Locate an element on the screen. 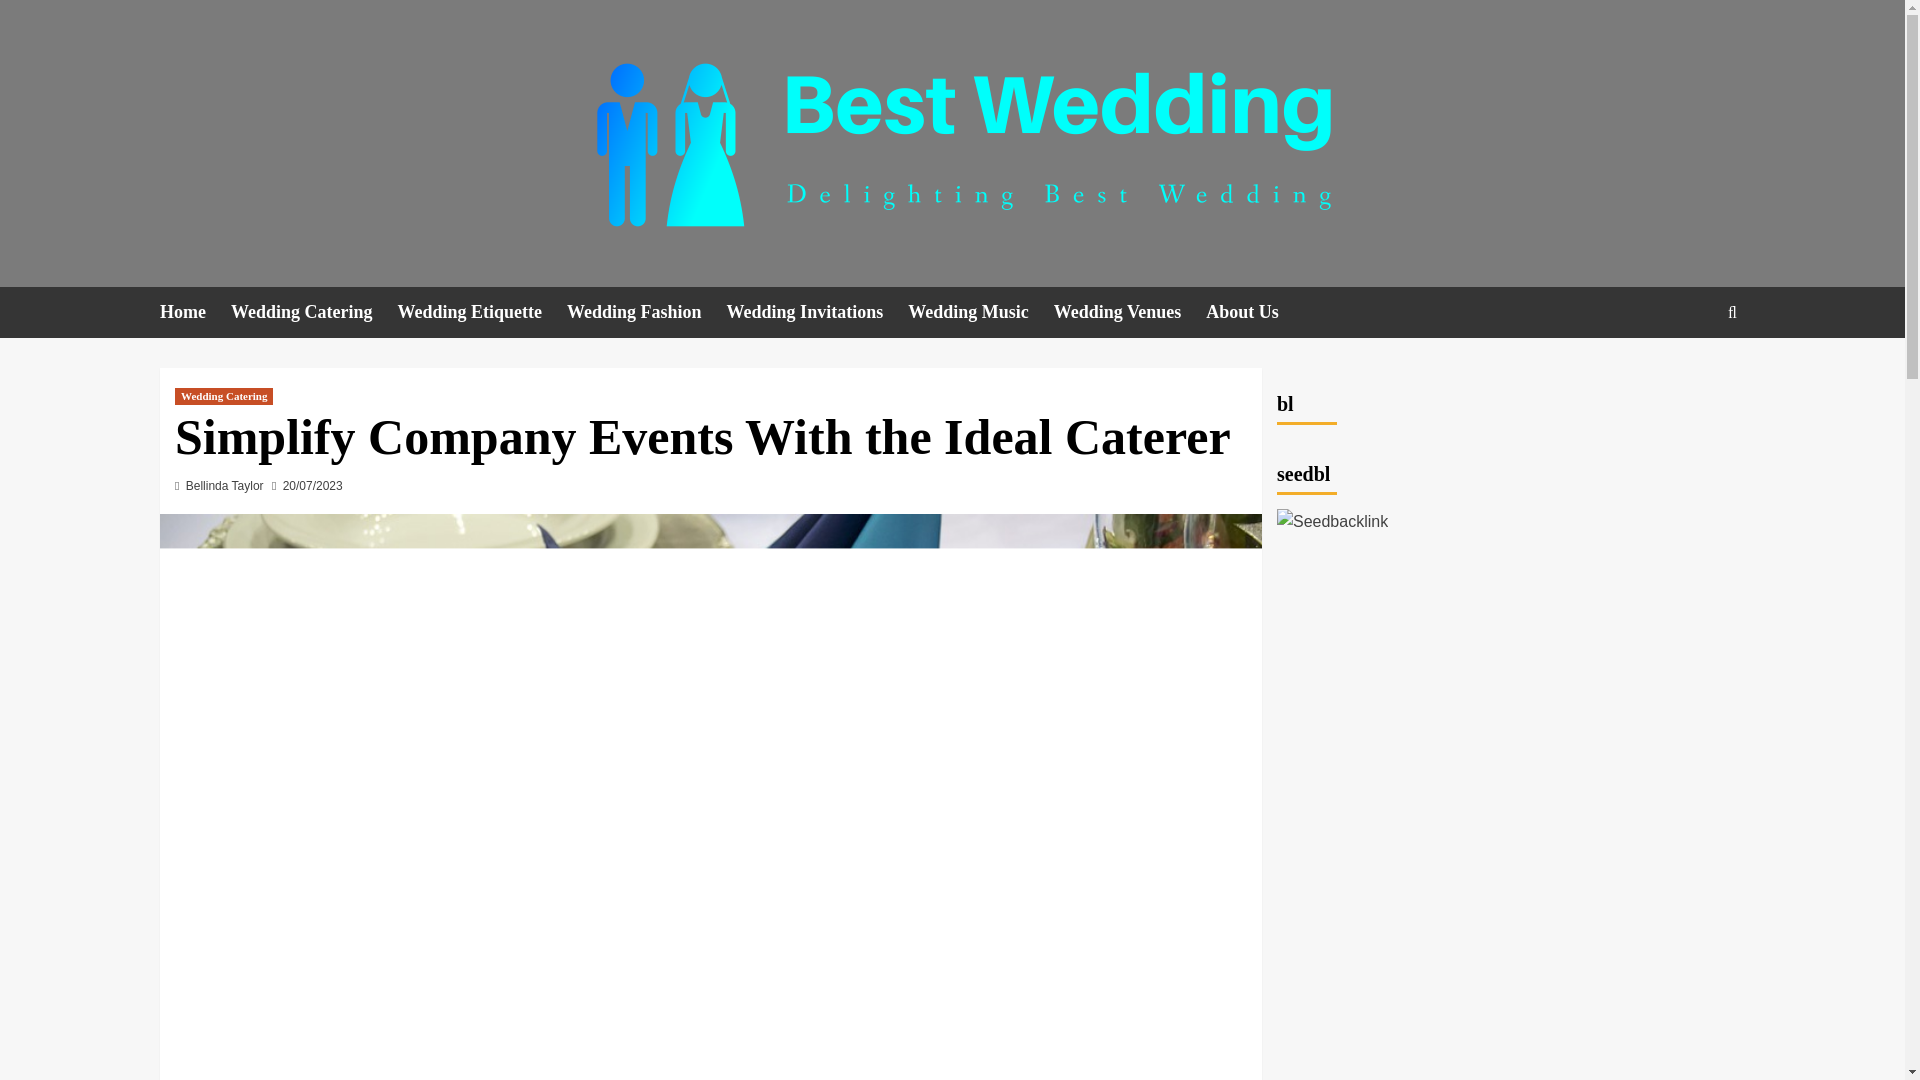 Image resolution: width=1920 pixels, height=1080 pixels. Wedding Invitations is located at coordinates (818, 312).